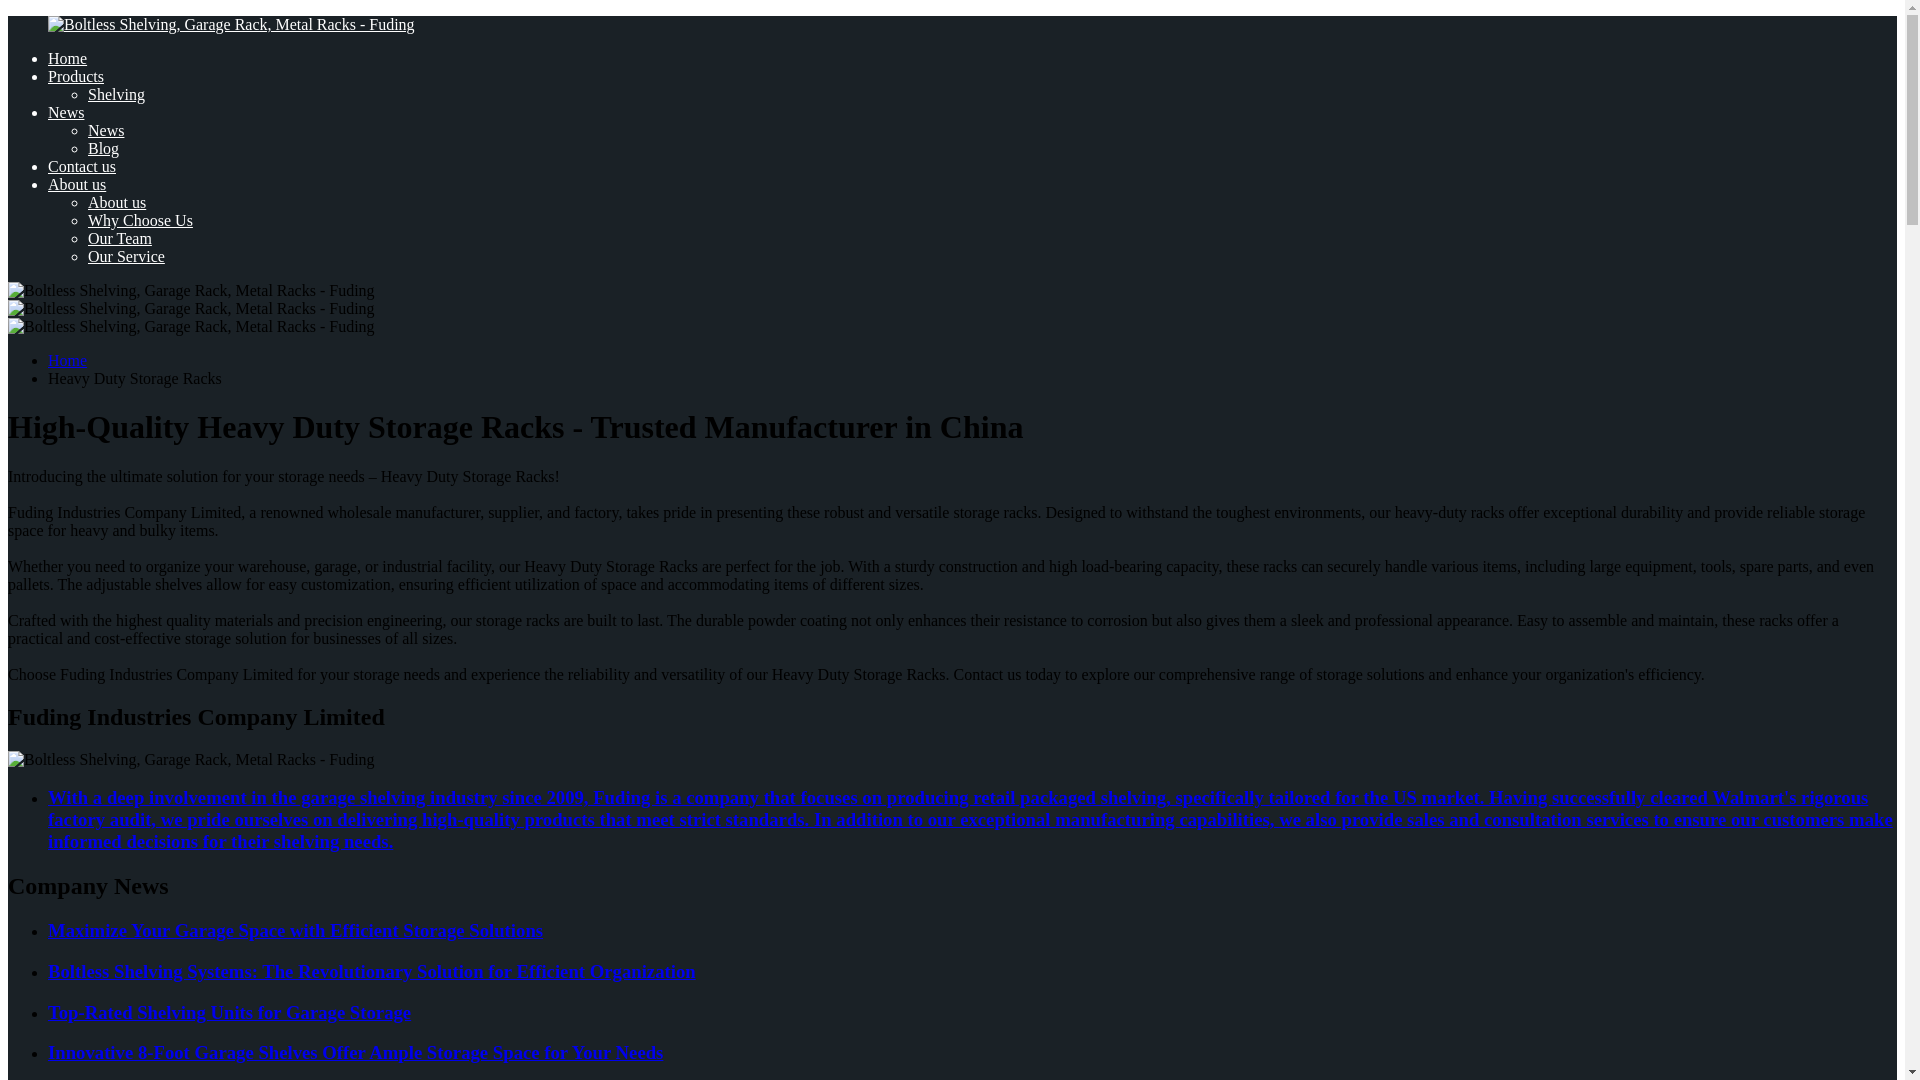  What do you see at coordinates (116, 94) in the screenshot?
I see `Shelving` at bounding box center [116, 94].